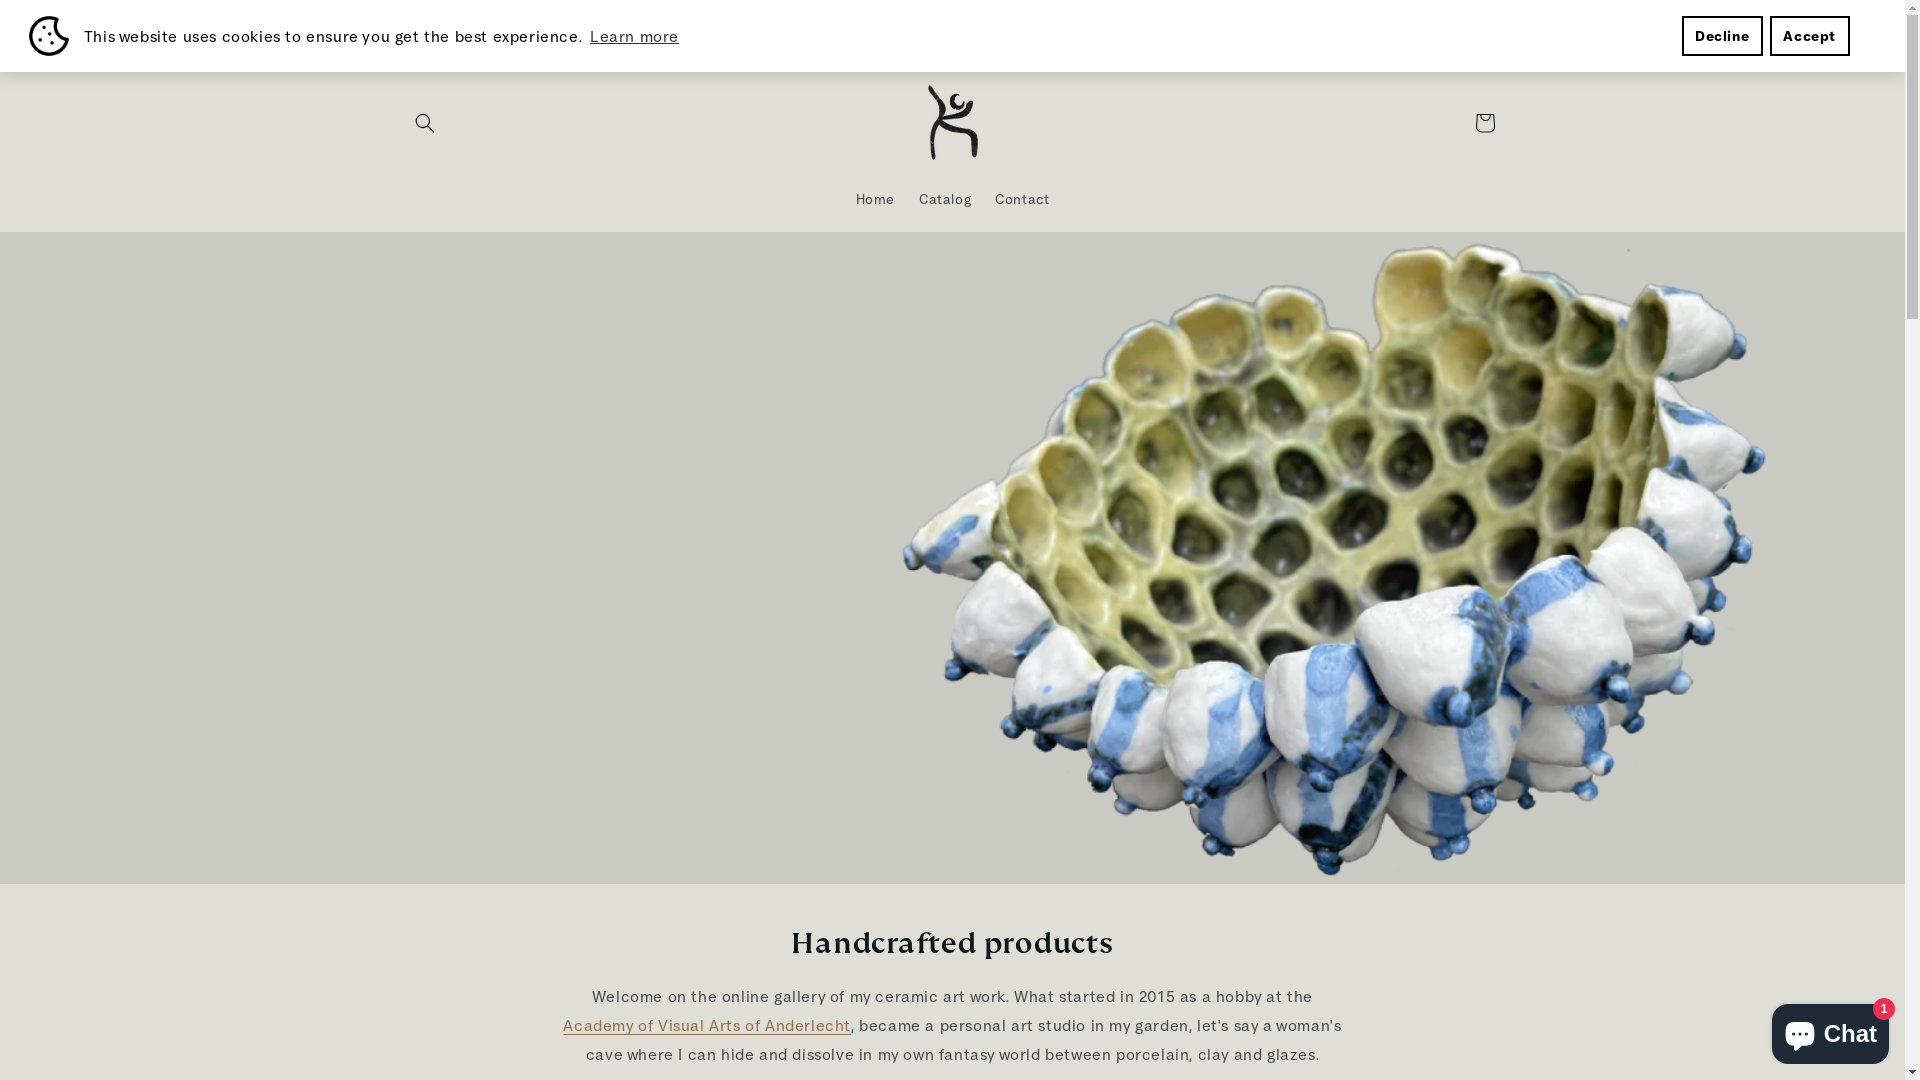  Describe the element at coordinates (1830, 1030) in the screenshot. I see `Shopify online store chat` at that location.